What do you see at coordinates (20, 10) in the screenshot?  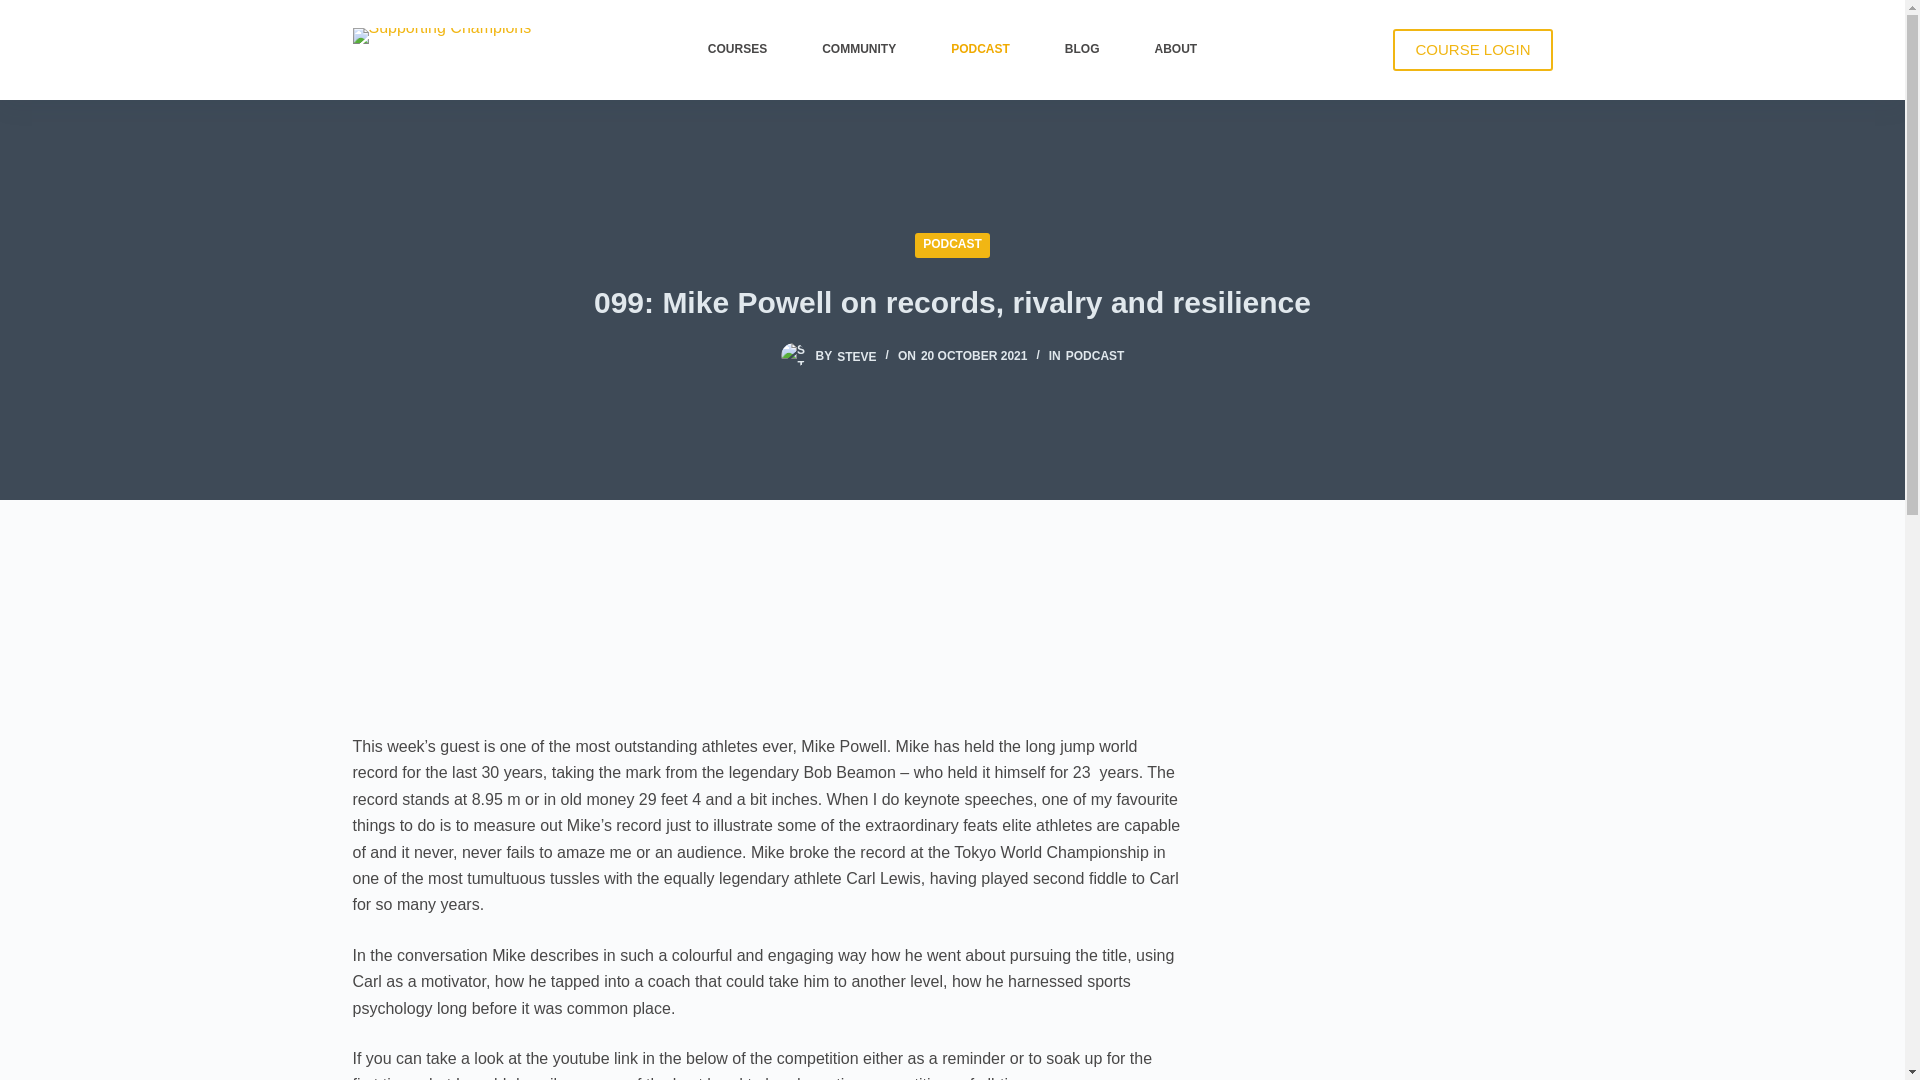 I see `Skip to content` at bounding box center [20, 10].